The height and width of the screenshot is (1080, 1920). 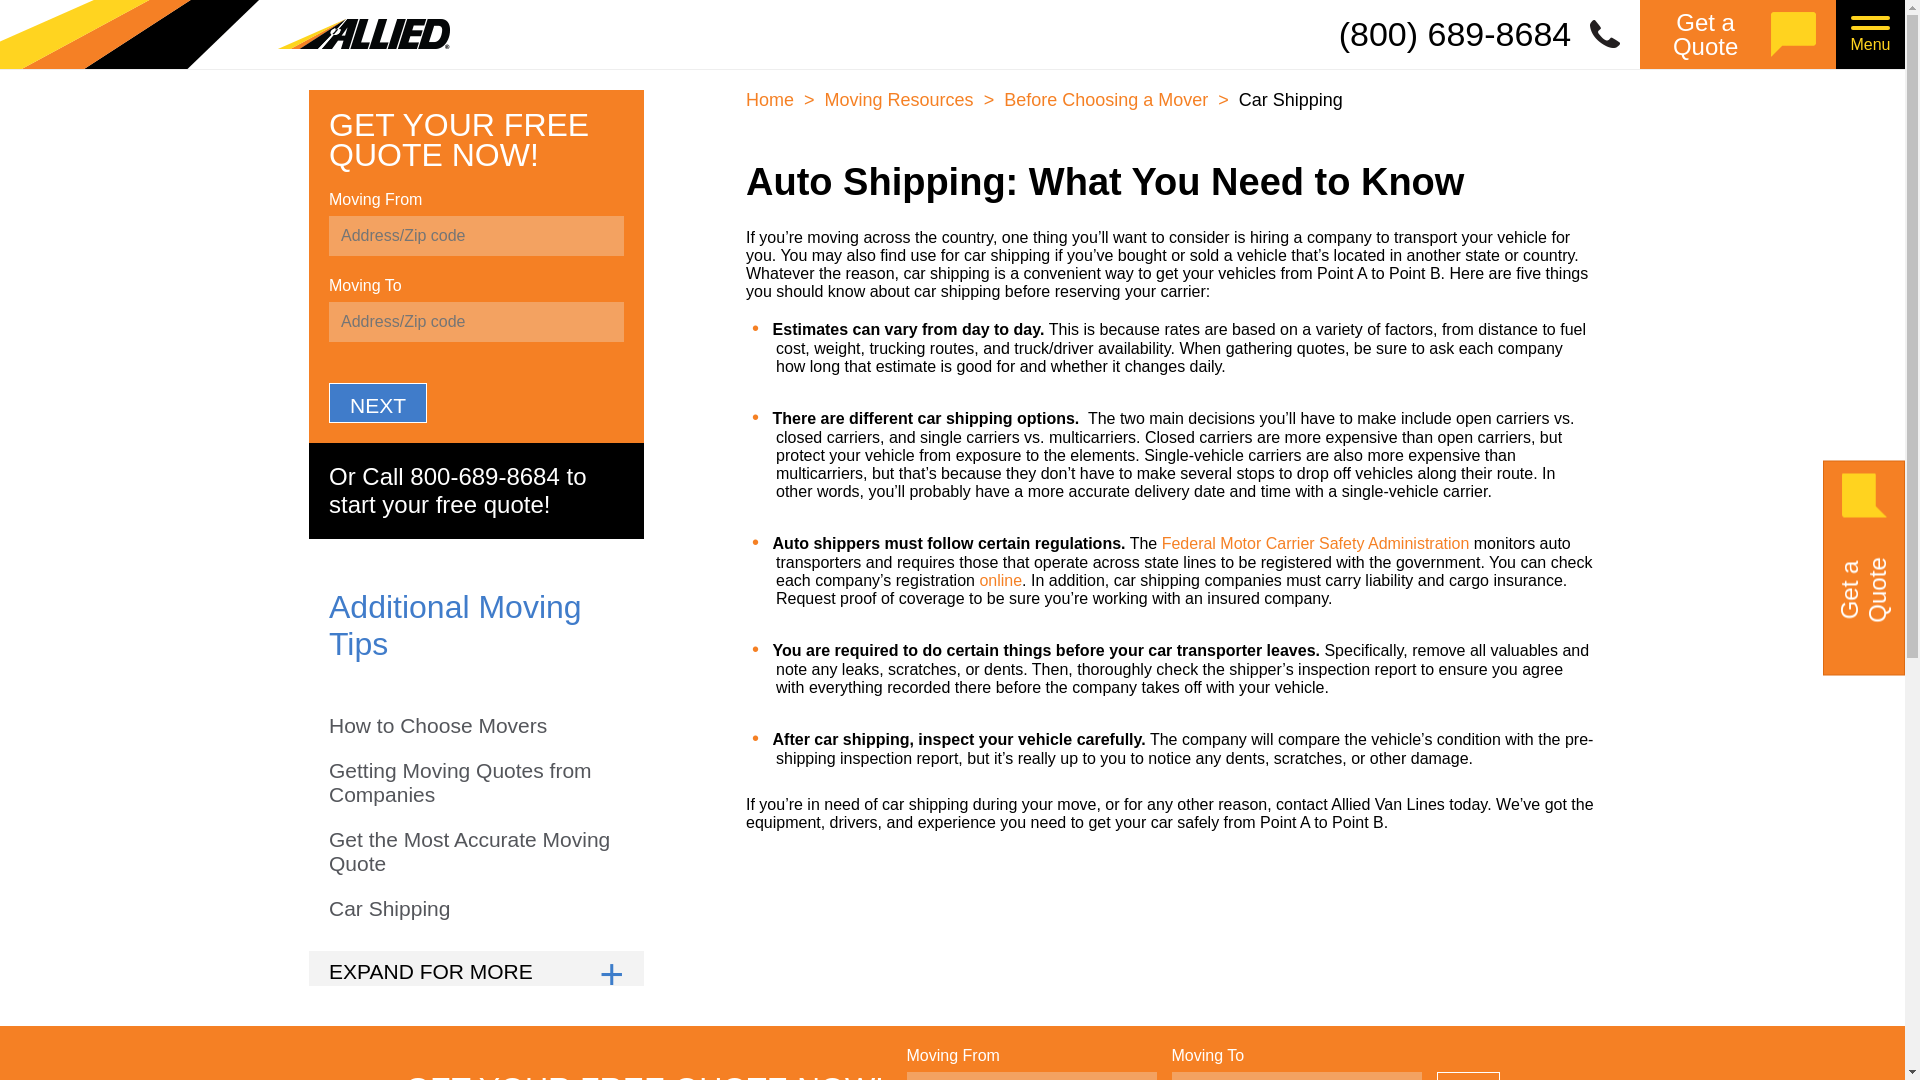 What do you see at coordinates (224, 34) in the screenshot?
I see `Allied Van Lines` at bounding box center [224, 34].